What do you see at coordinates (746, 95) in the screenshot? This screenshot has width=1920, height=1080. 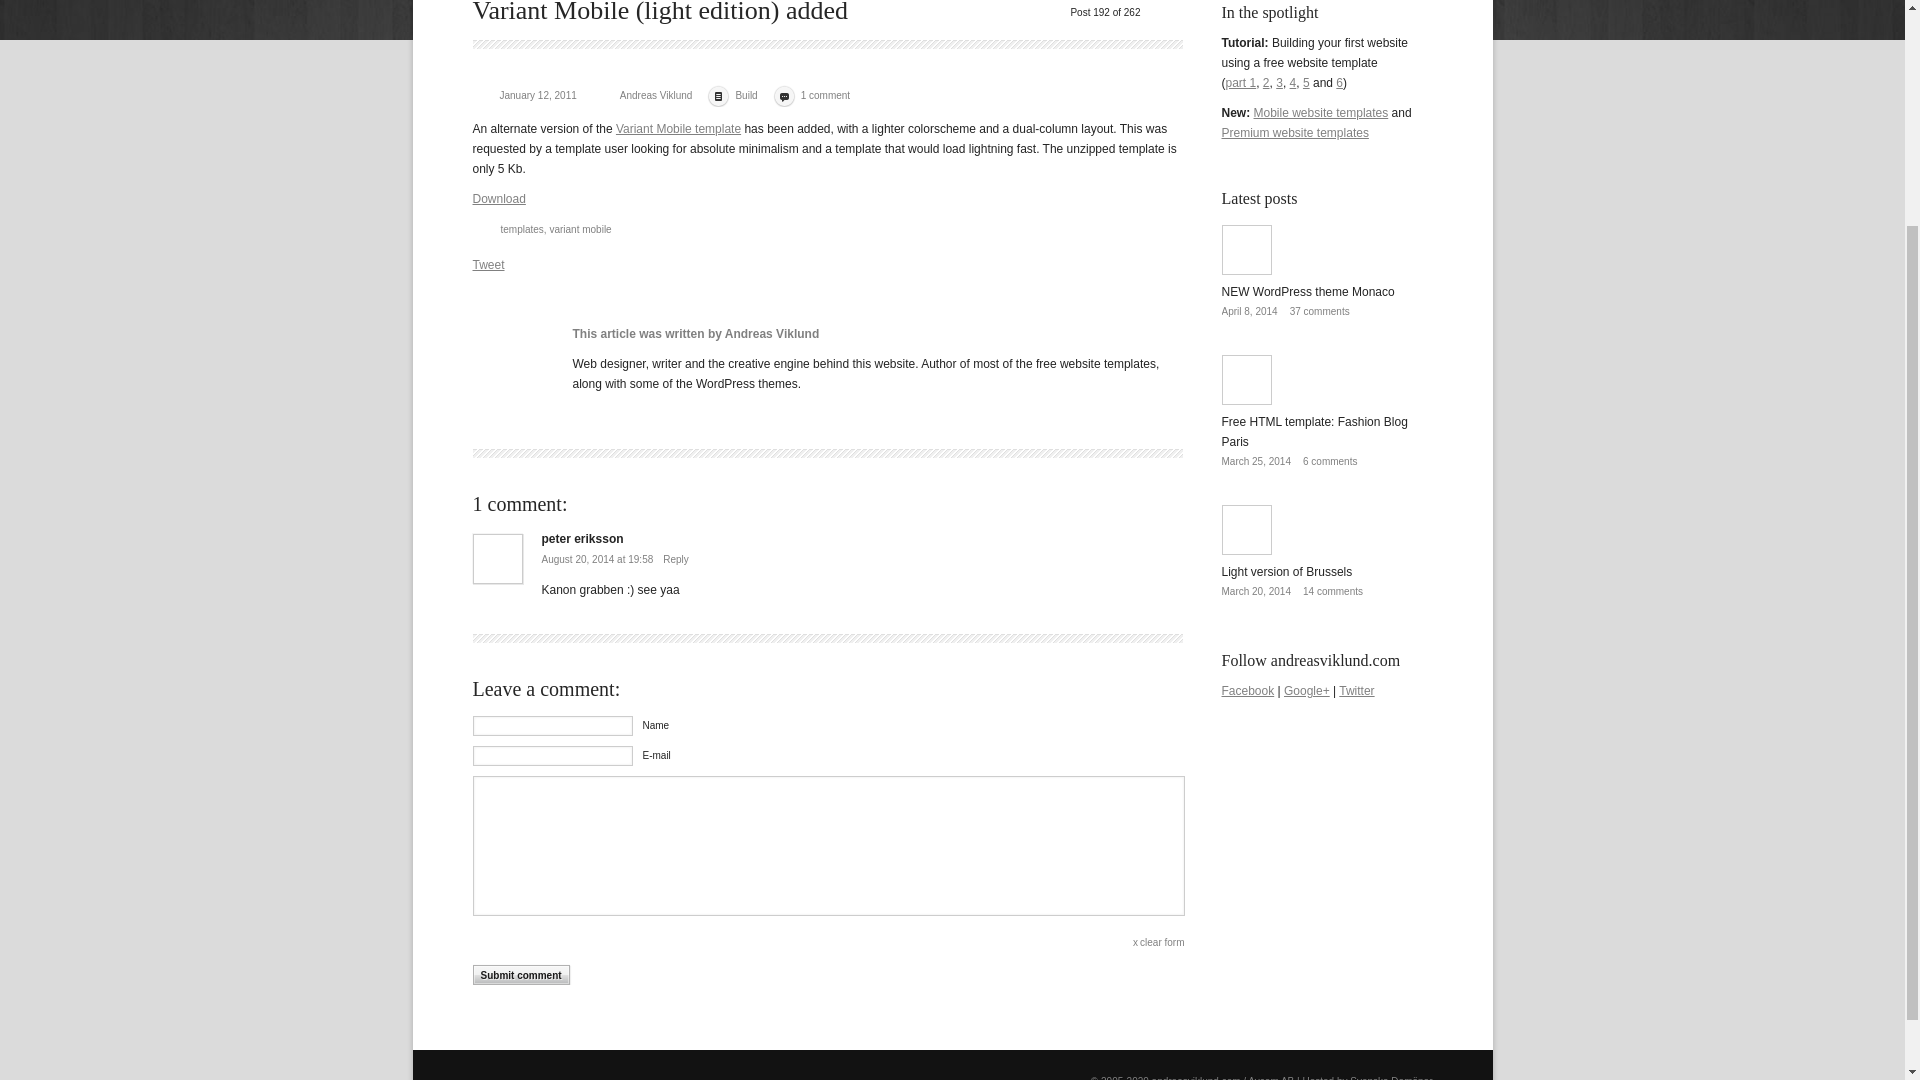 I see `Build` at bounding box center [746, 95].